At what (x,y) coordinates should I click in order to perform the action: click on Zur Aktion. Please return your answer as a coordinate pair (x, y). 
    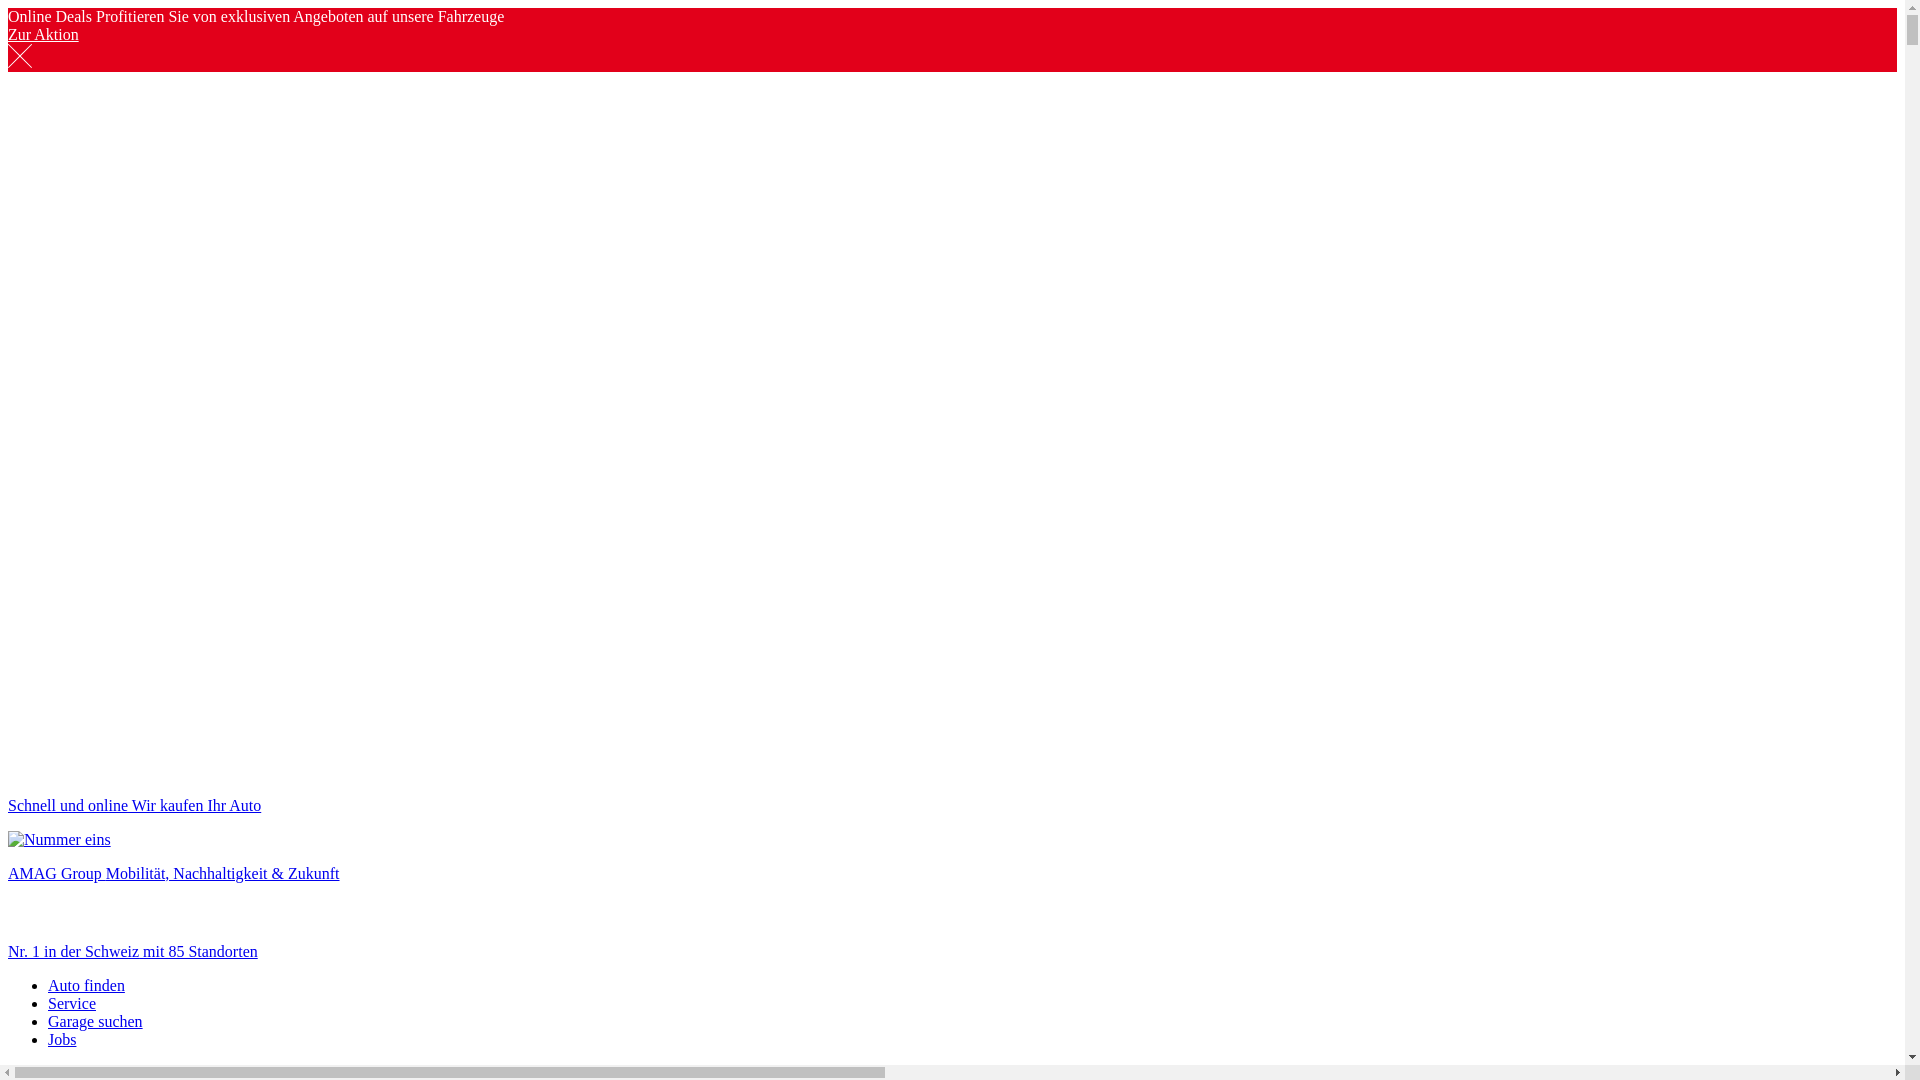
    Looking at the image, I should click on (44, 34).